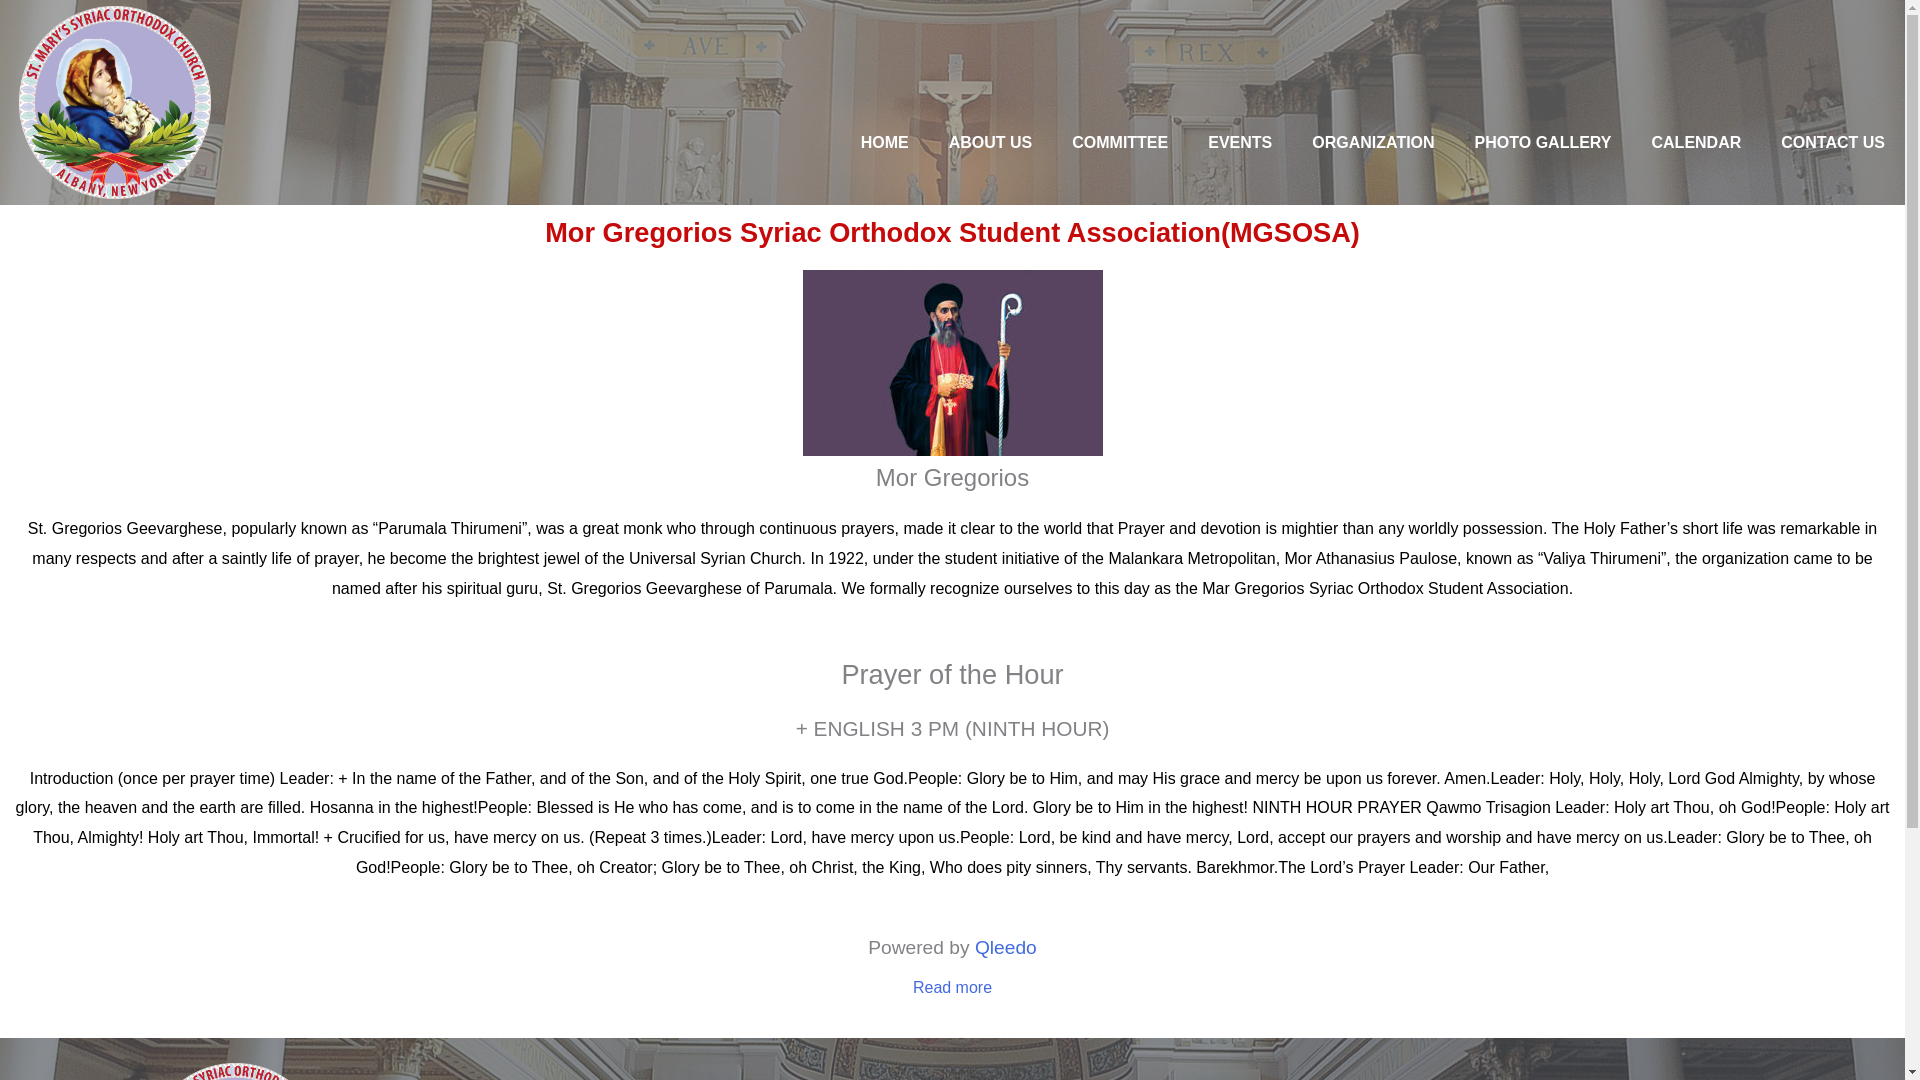 The width and height of the screenshot is (1920, 1080). Describe the element at coordinates (952, 986) in the screenshot. I see `Read more` at that location.